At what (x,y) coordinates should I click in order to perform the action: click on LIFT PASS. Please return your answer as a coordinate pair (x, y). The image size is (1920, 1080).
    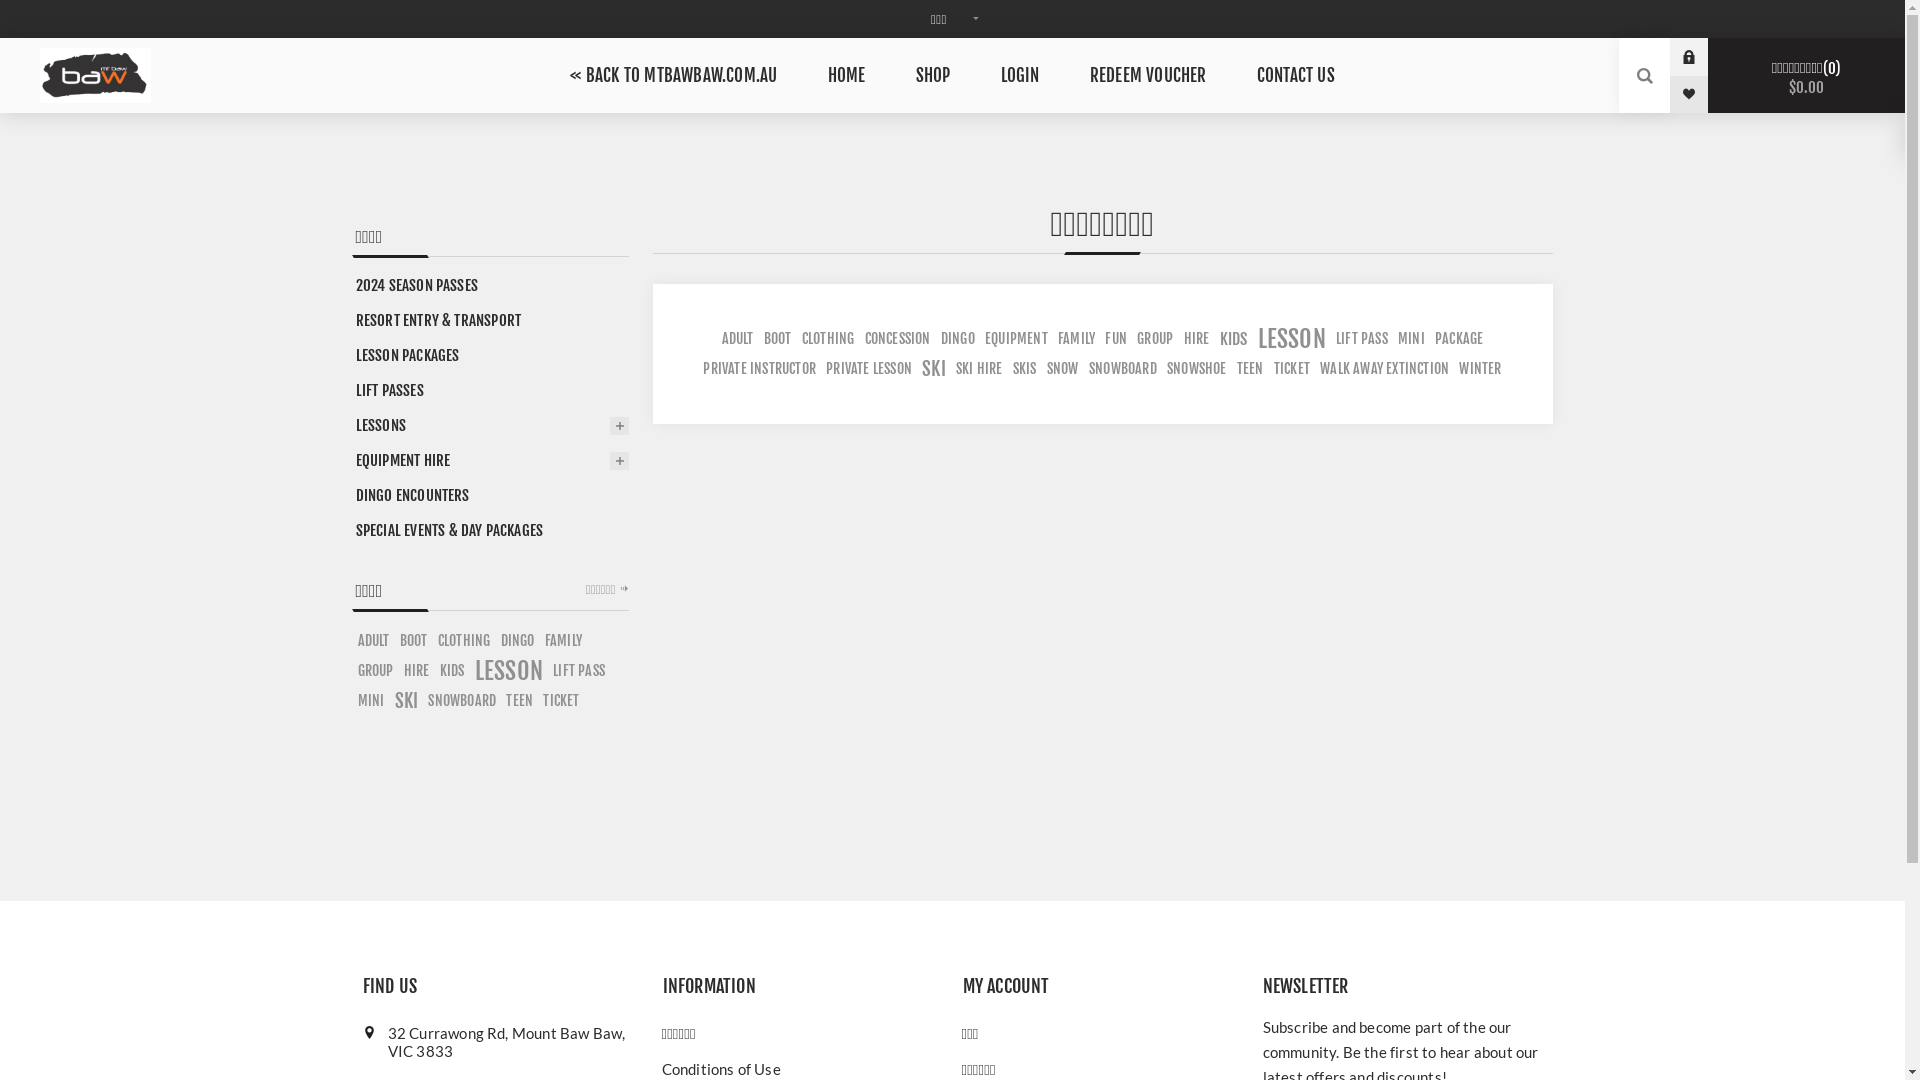
    Looking at the image, I should click on (579, 671).